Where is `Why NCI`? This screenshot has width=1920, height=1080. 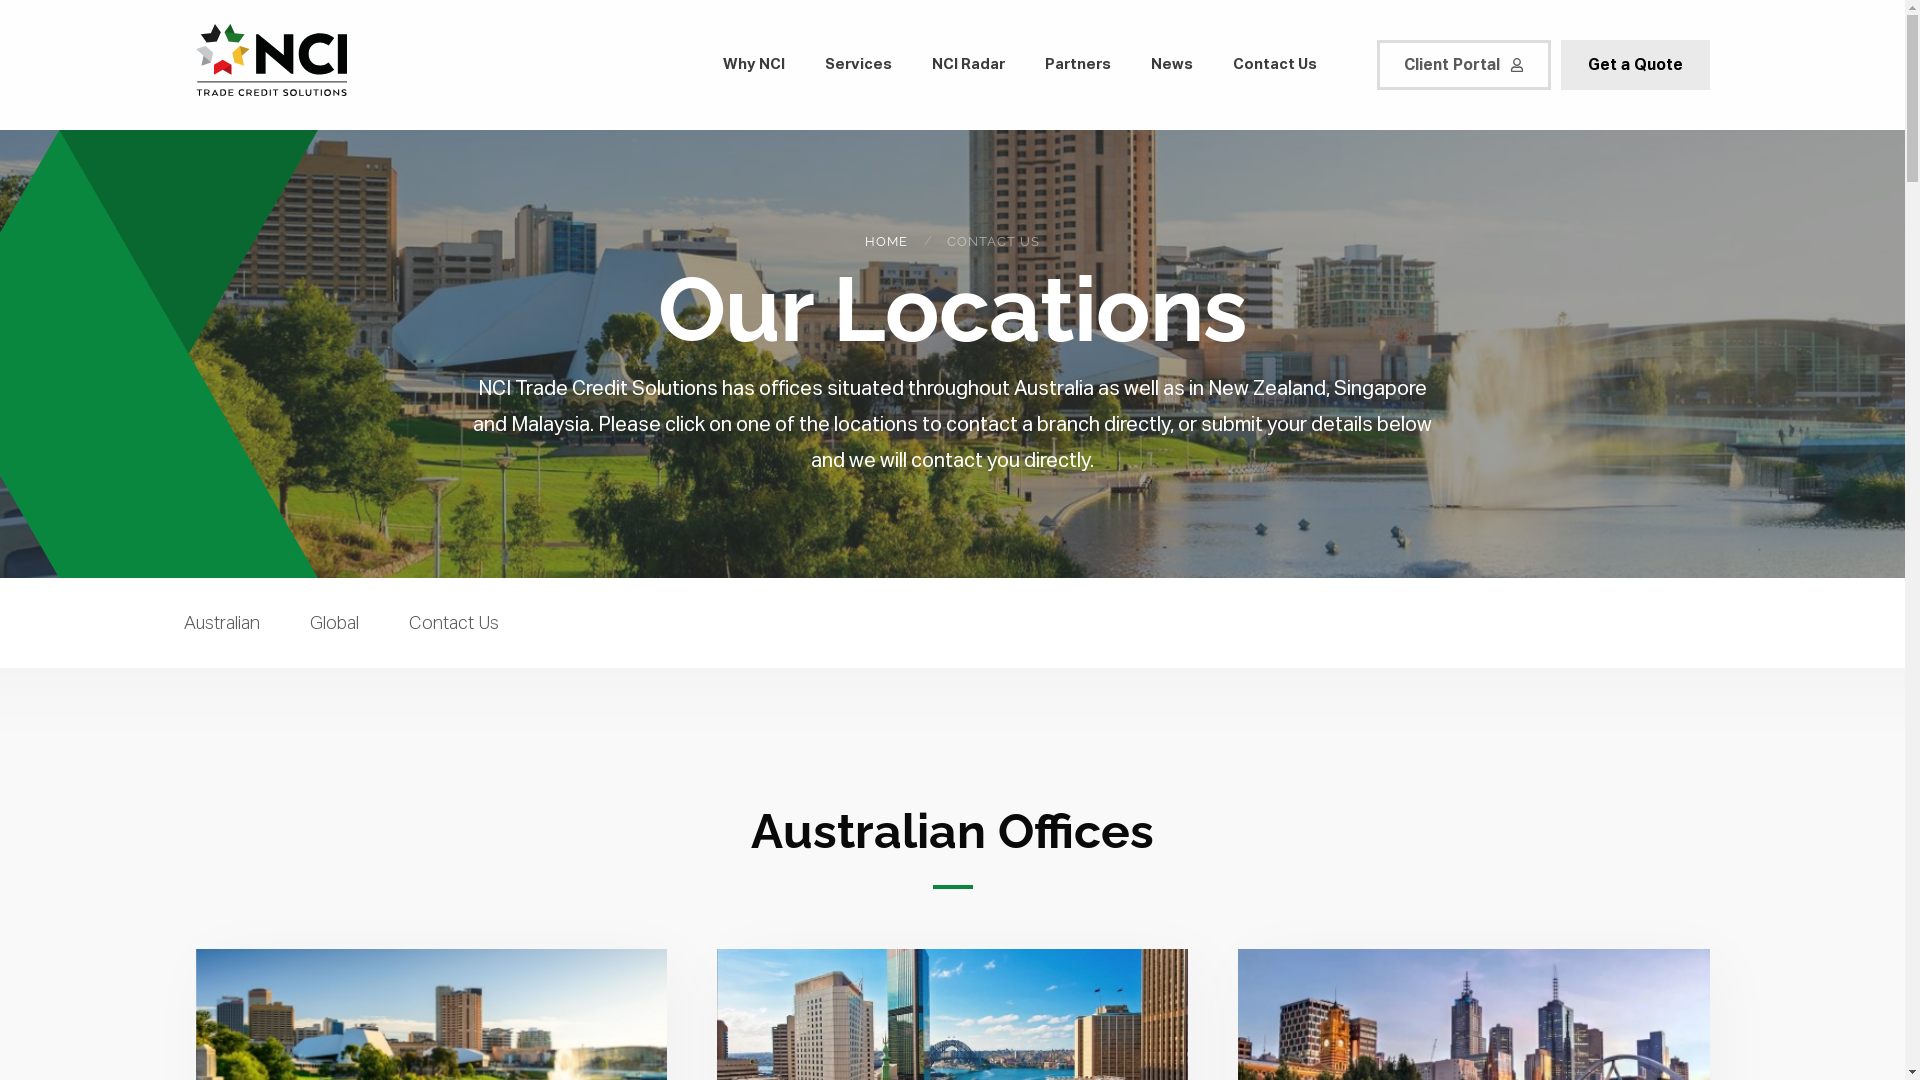 Why NCI is located at coordinates (753, 66).